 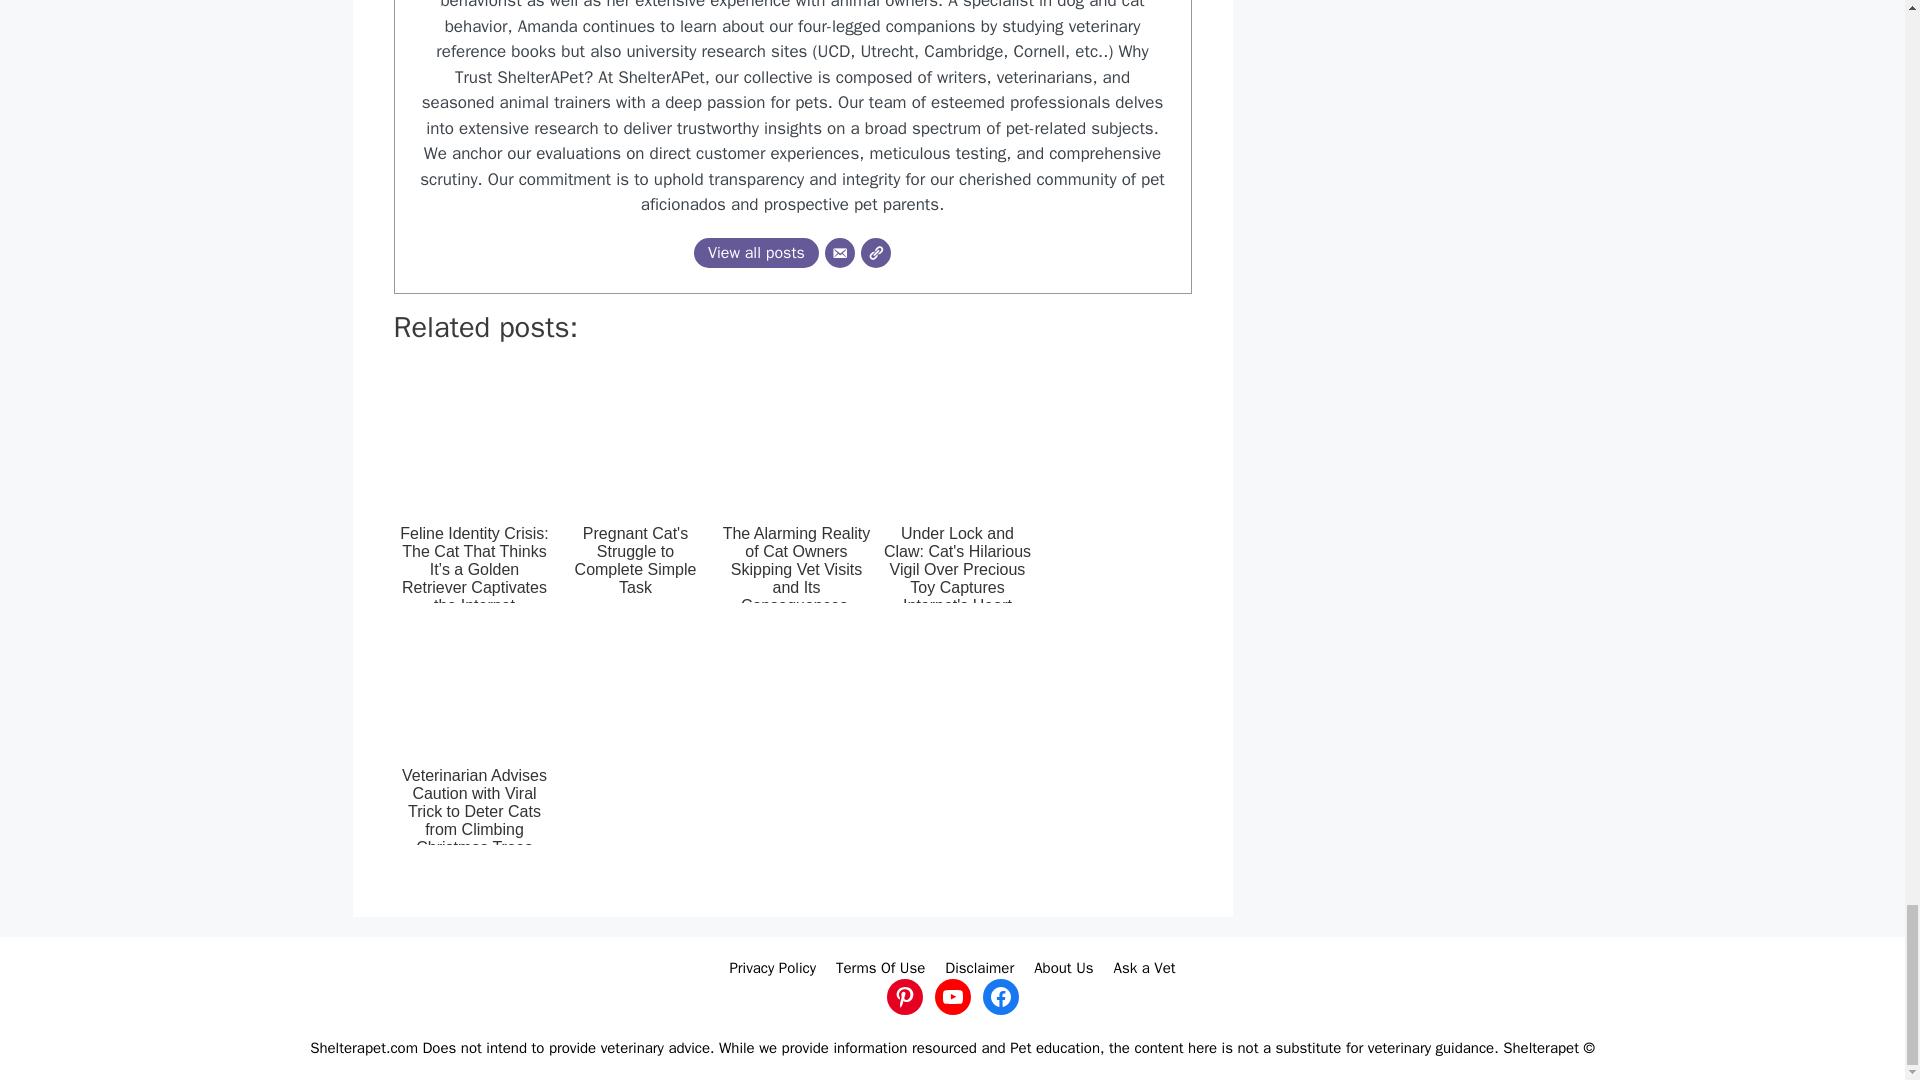 What do you see at coordinates (903, 996) in the screenshot?
I see `Pinterest` at bounding box center [903, 996].